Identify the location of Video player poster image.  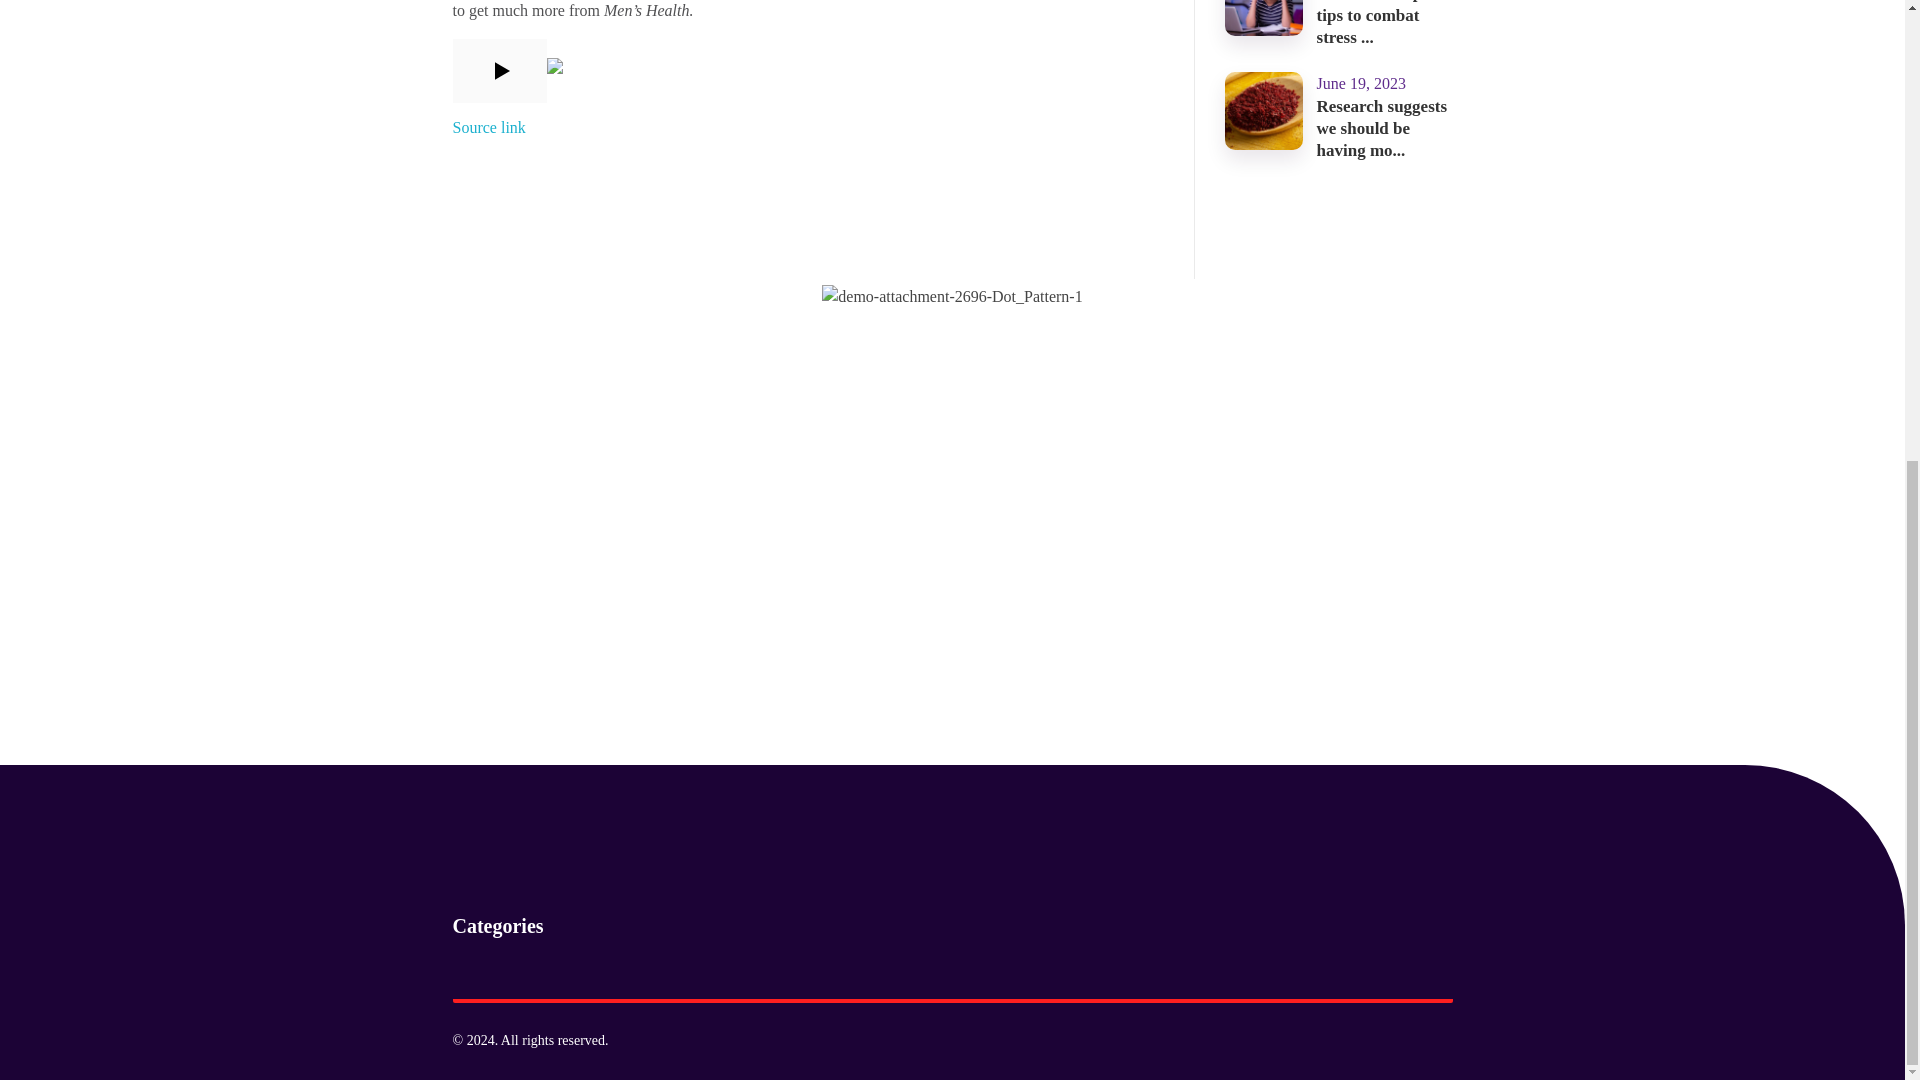
(804, 70).